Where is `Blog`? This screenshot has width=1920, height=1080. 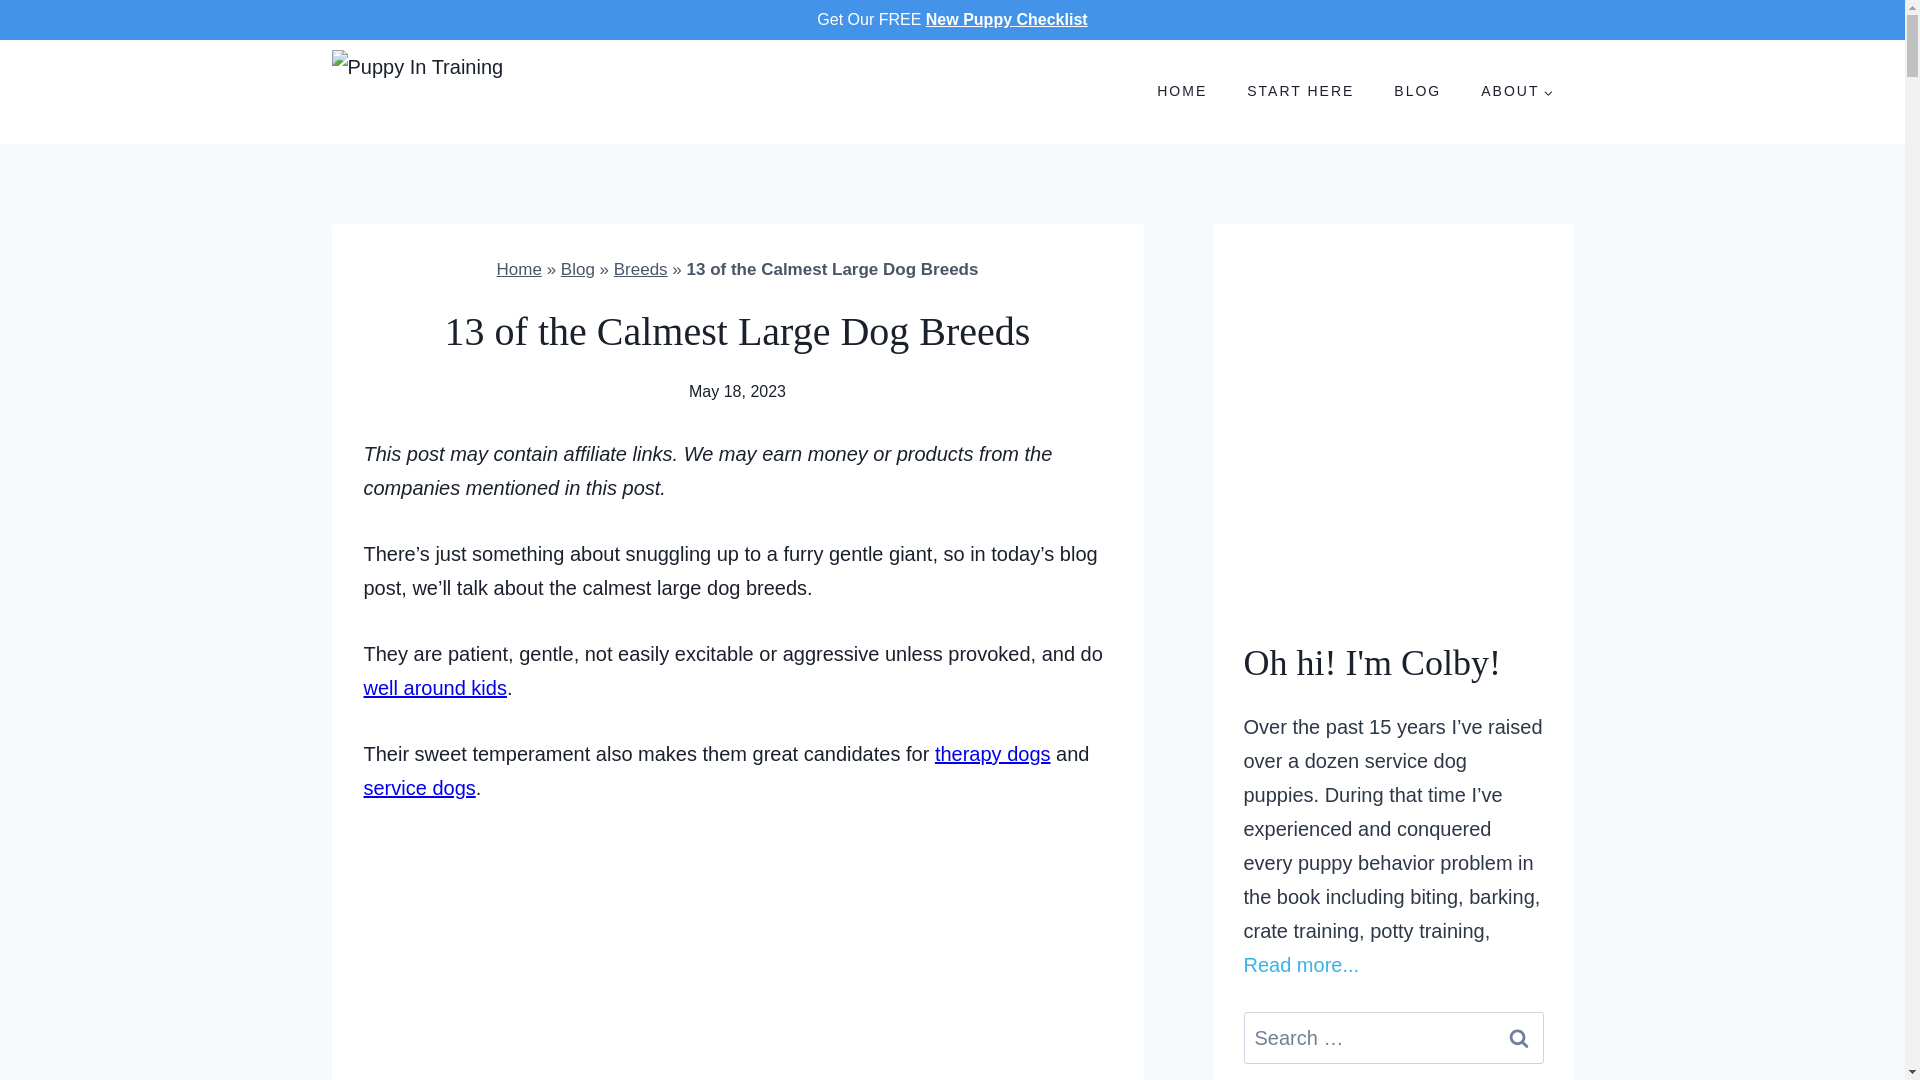 Blog is located at coordinates (578, 269).